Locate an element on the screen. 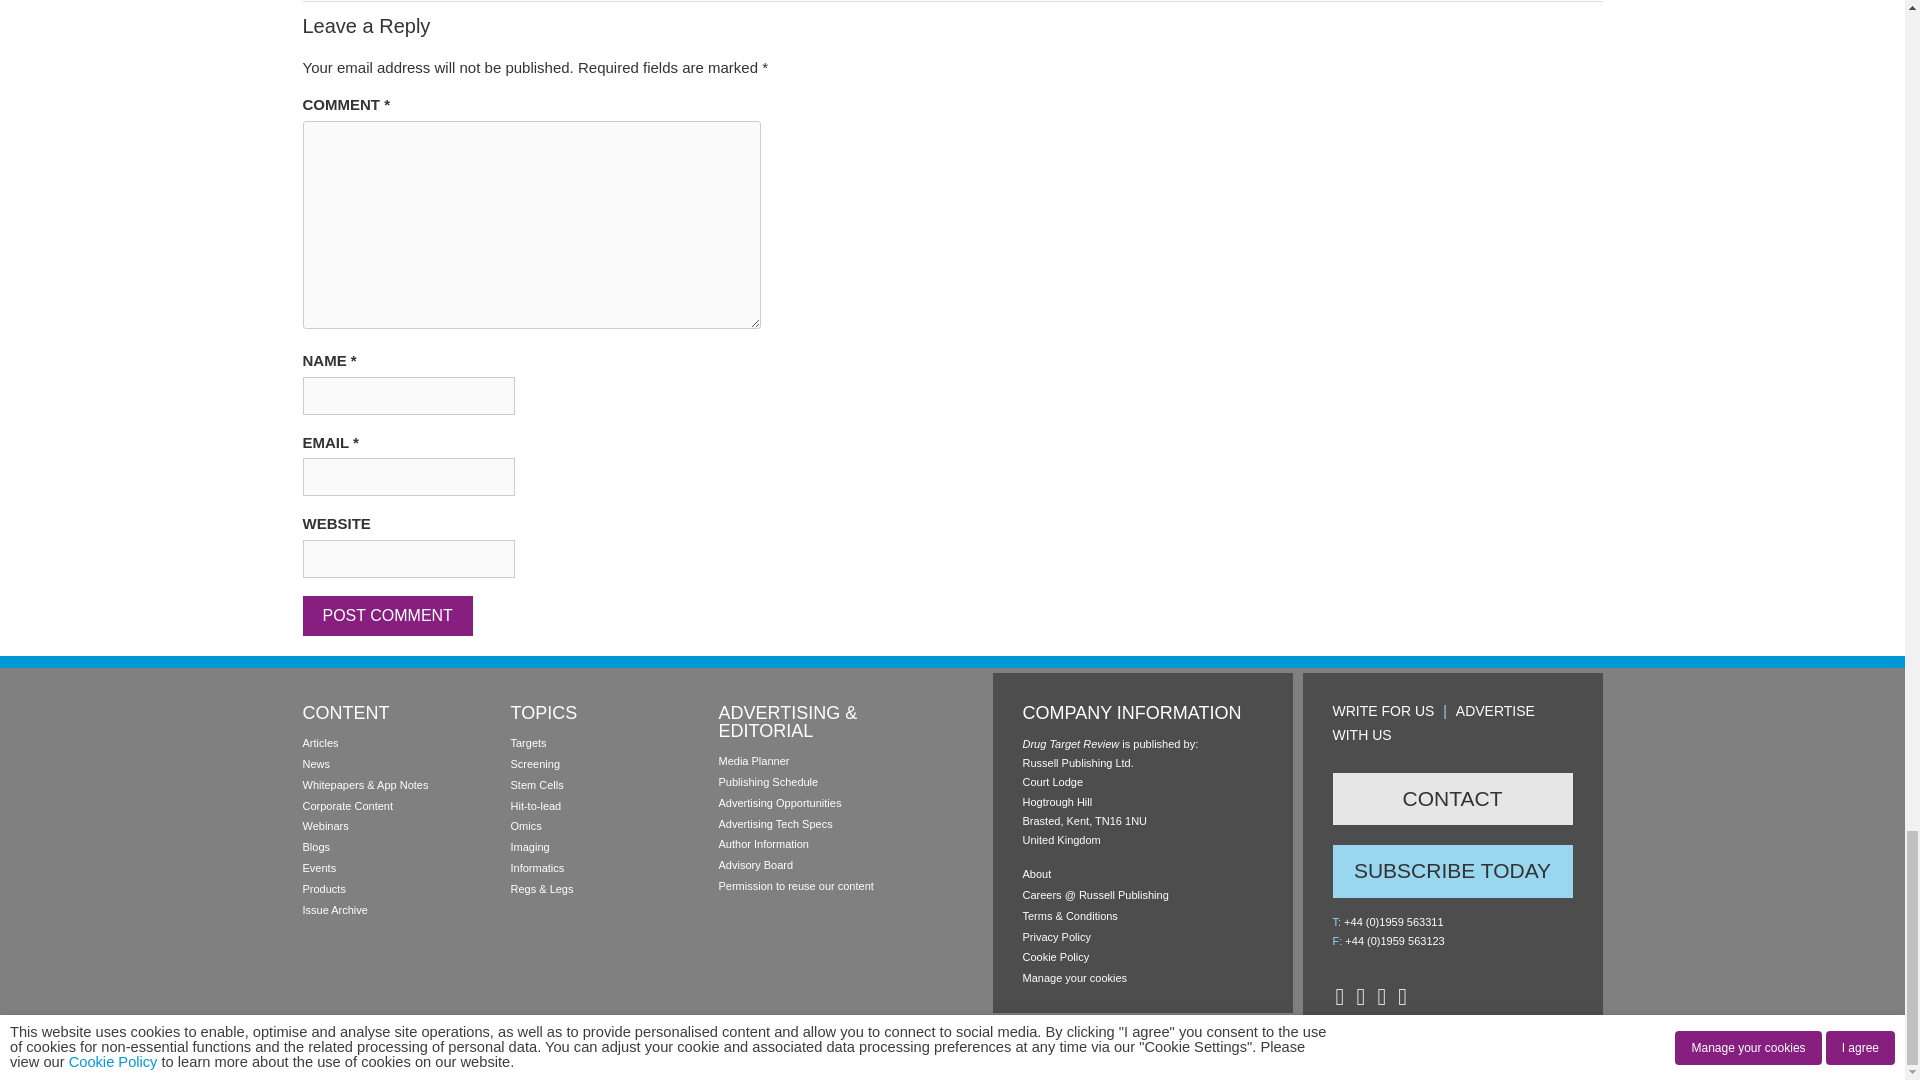 Image resolution: width=1920 pixels, height=1080 pixels. Post Comment is located at coordinates (386, 616).